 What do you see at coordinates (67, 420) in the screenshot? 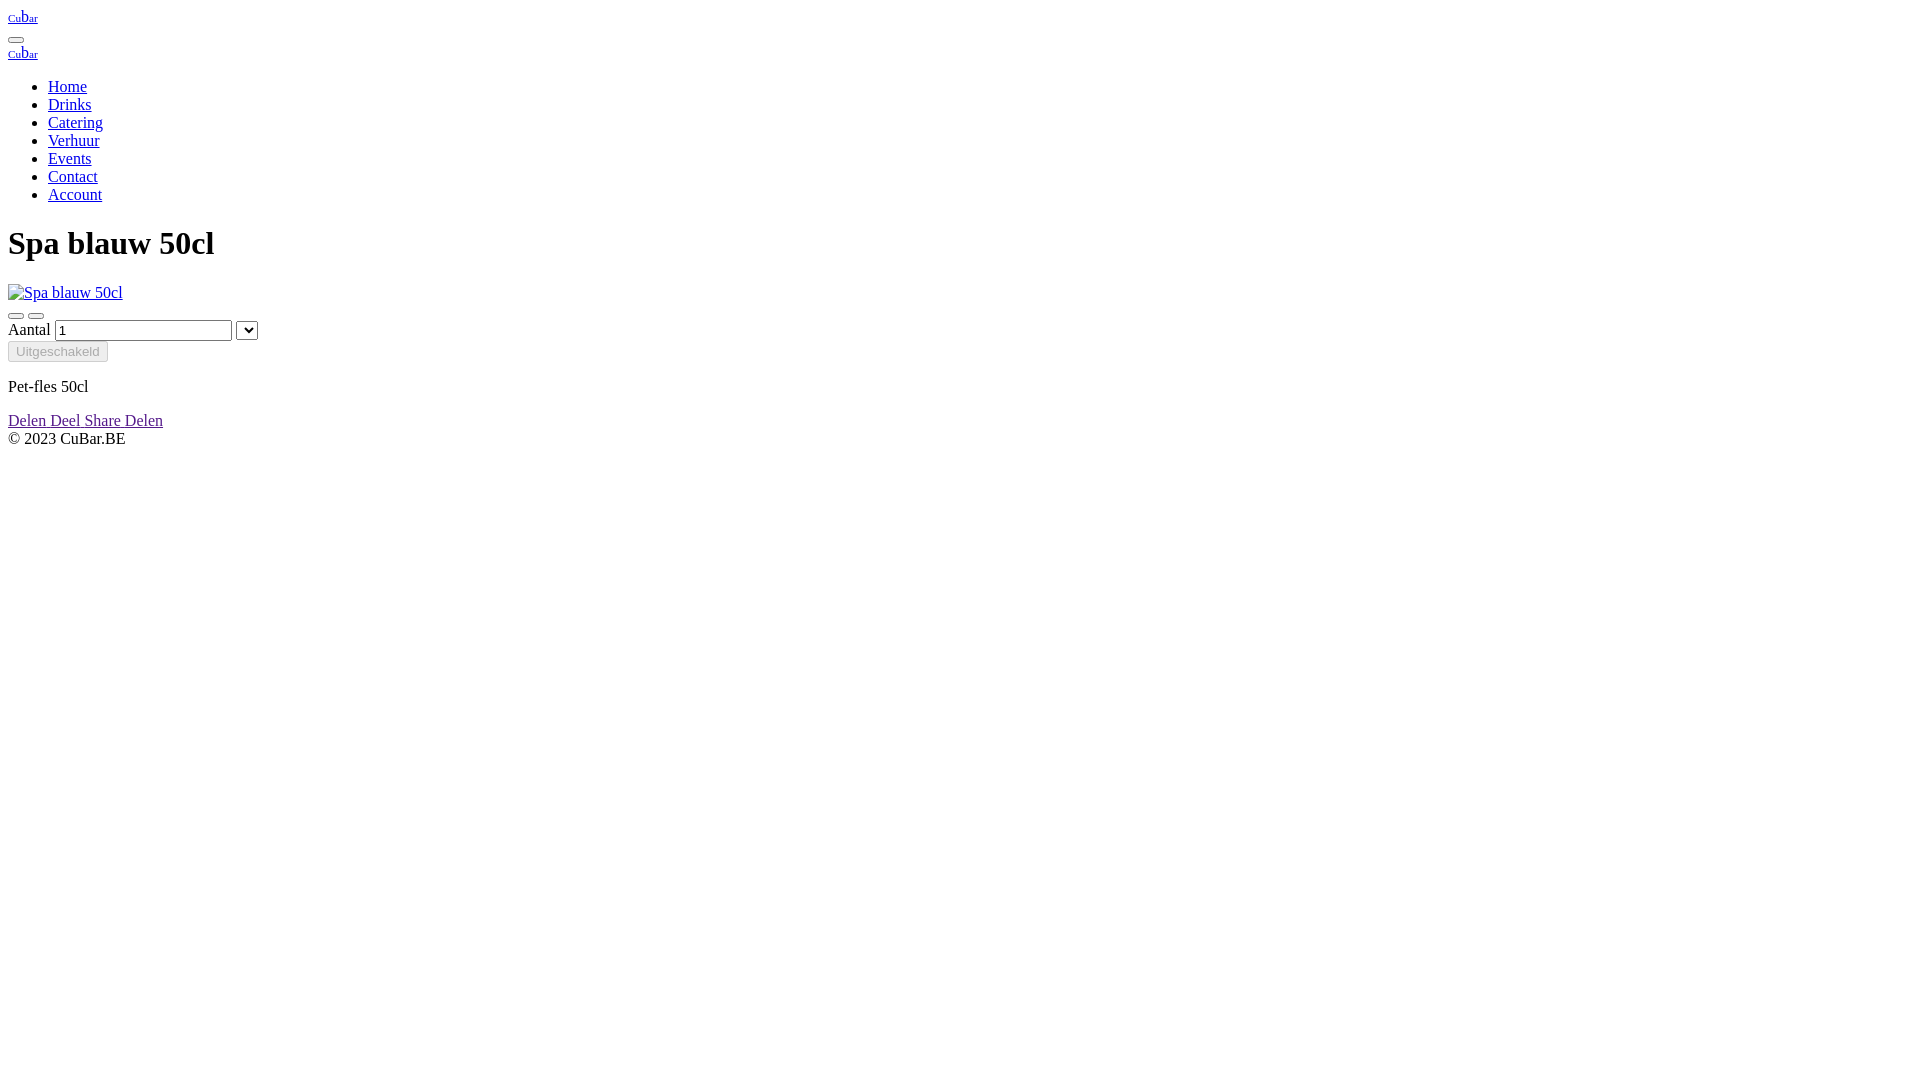
I see `Deel` at bounding box center [67, 420].